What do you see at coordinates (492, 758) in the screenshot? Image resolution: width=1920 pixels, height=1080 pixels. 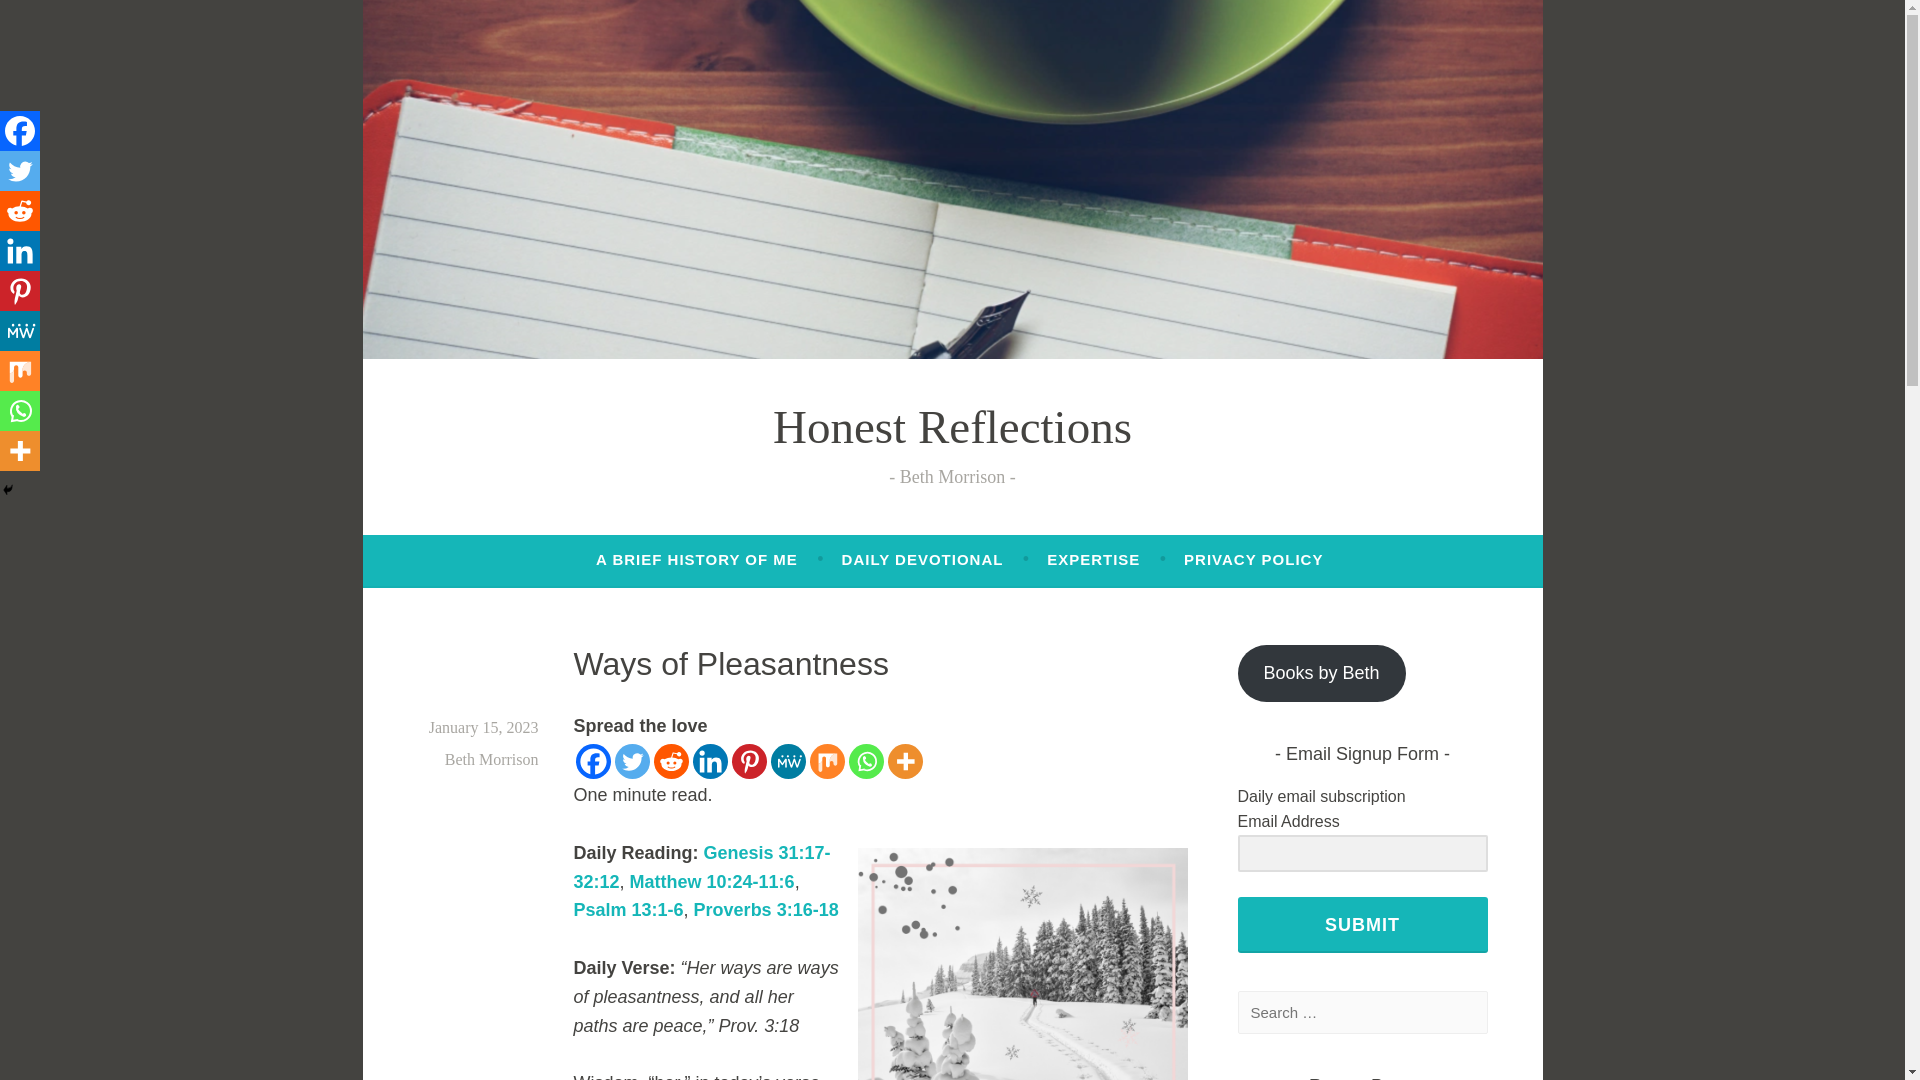 I see `Beth Morrison` at bounding box center [492, 758].